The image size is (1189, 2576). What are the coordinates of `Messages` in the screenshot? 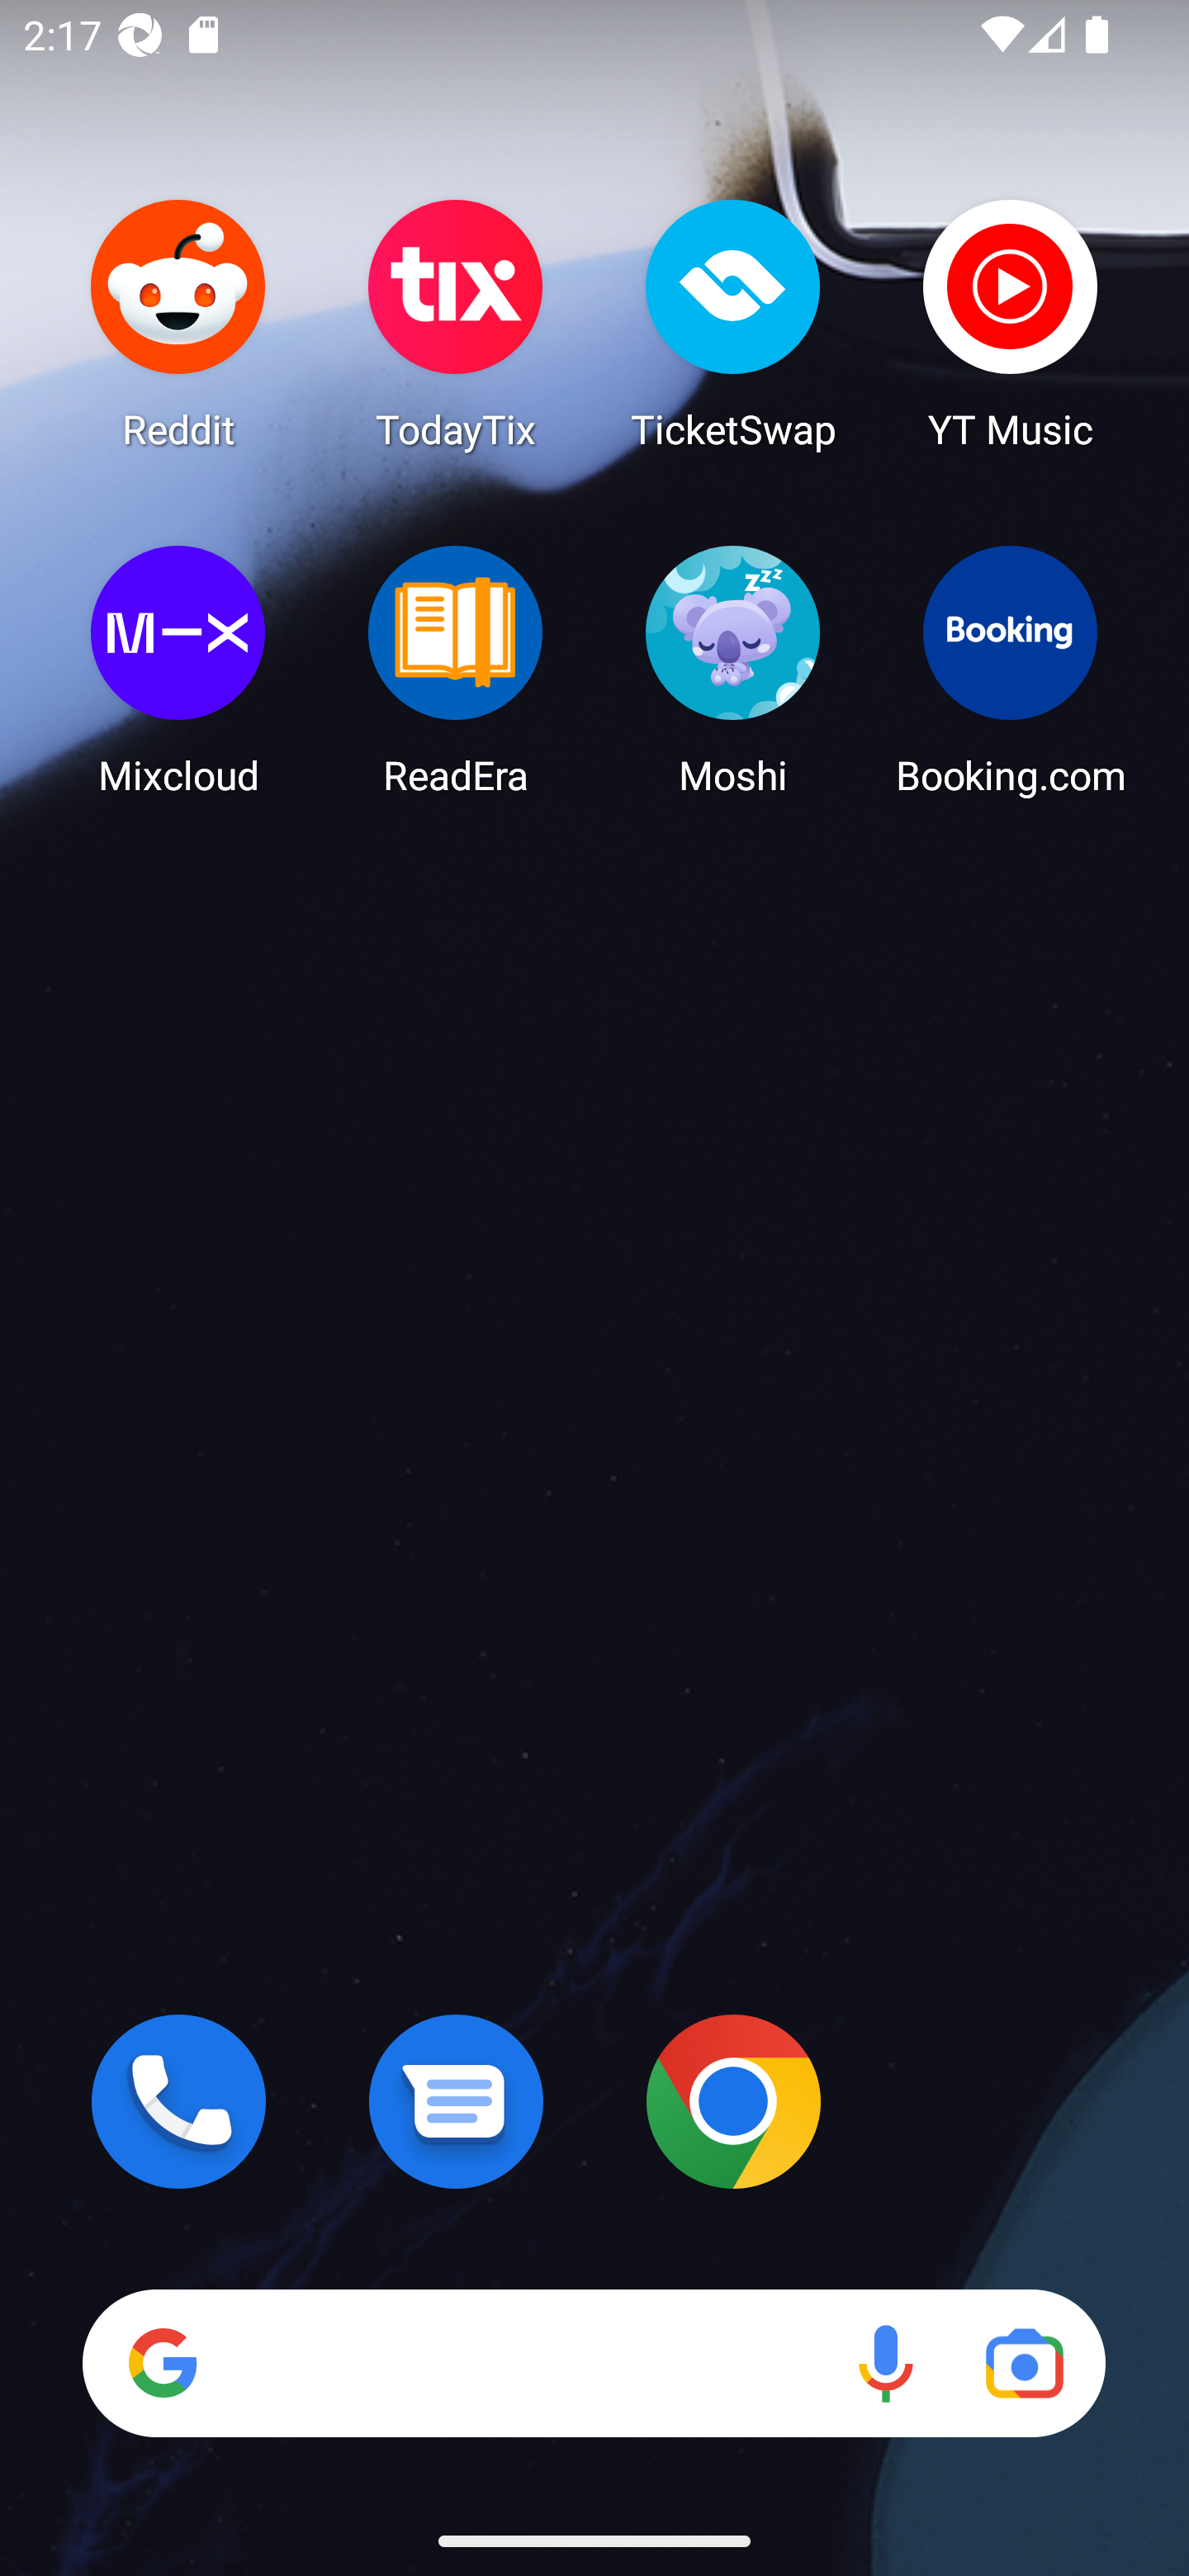 It's located at (456, 2101).